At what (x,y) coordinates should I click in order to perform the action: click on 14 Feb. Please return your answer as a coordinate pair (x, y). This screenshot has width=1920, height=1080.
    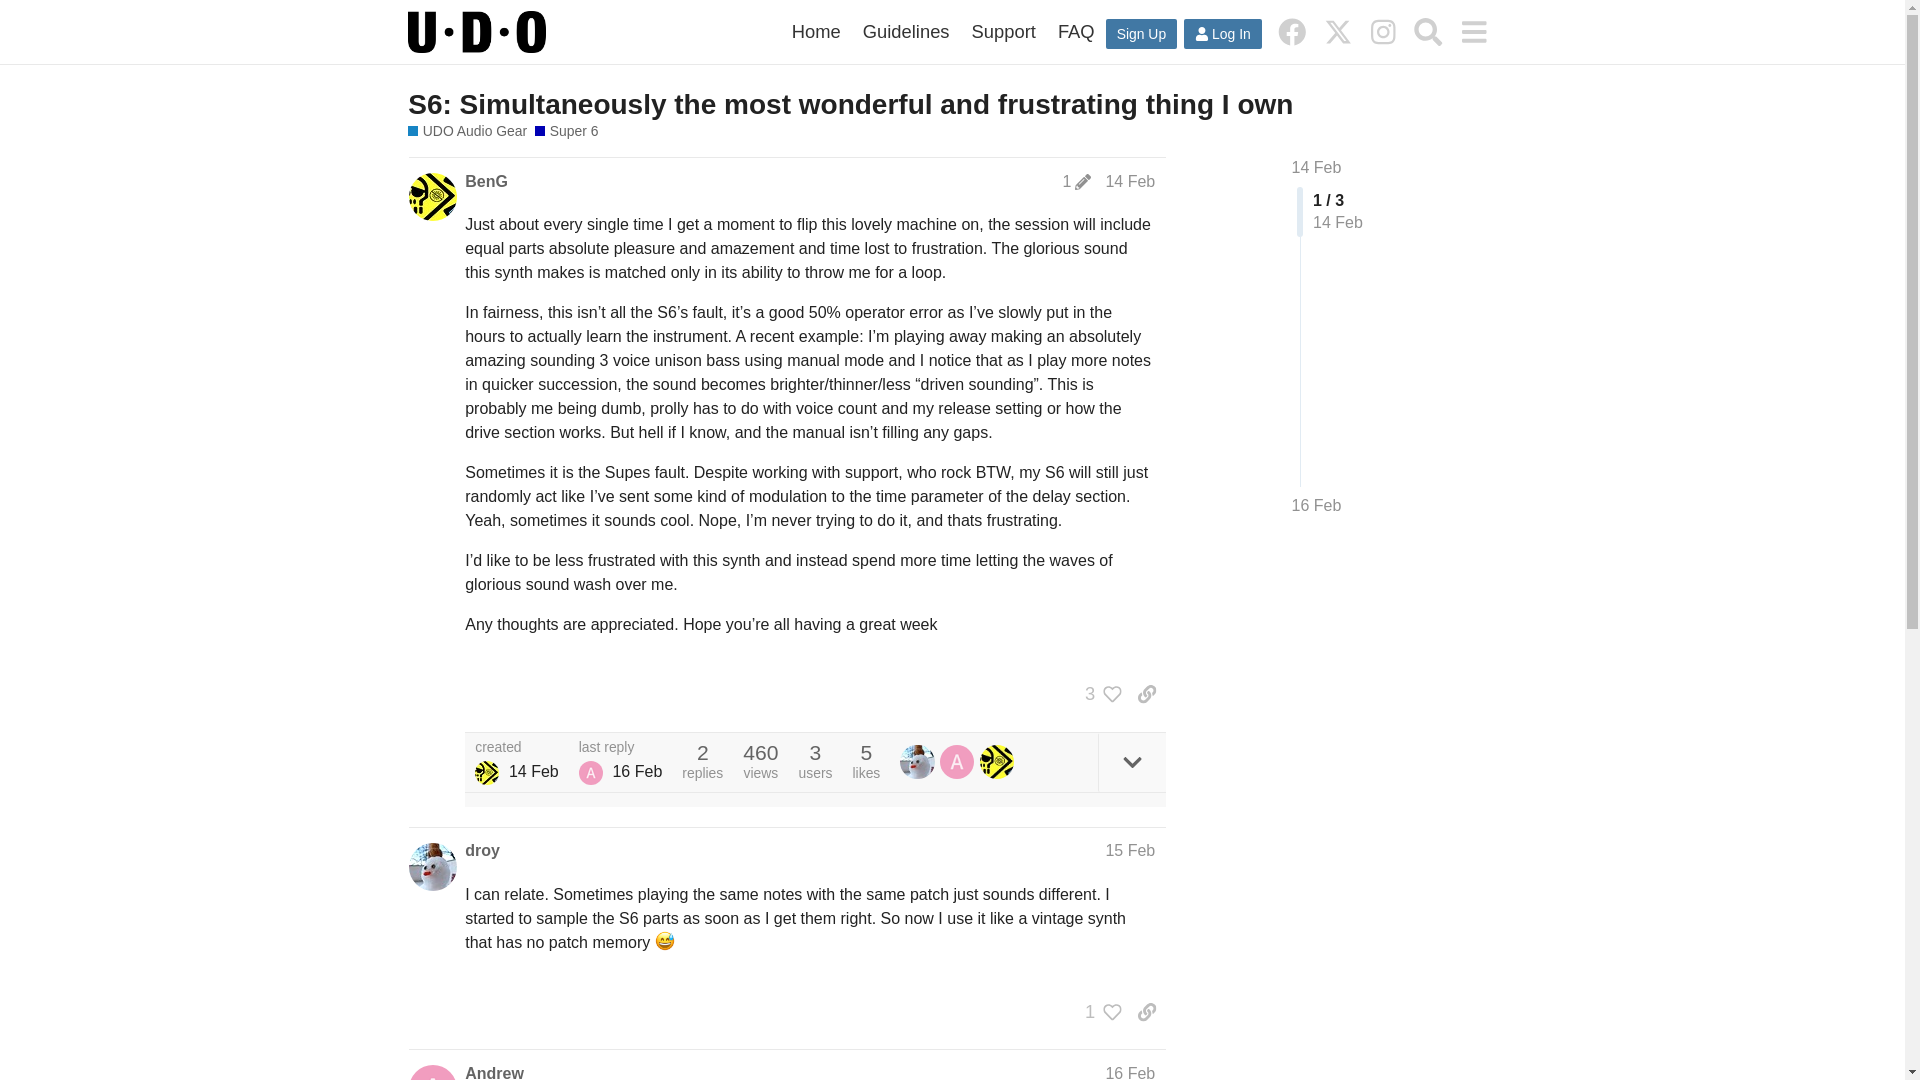
    Looking at the image, I should click on (1317, 167).